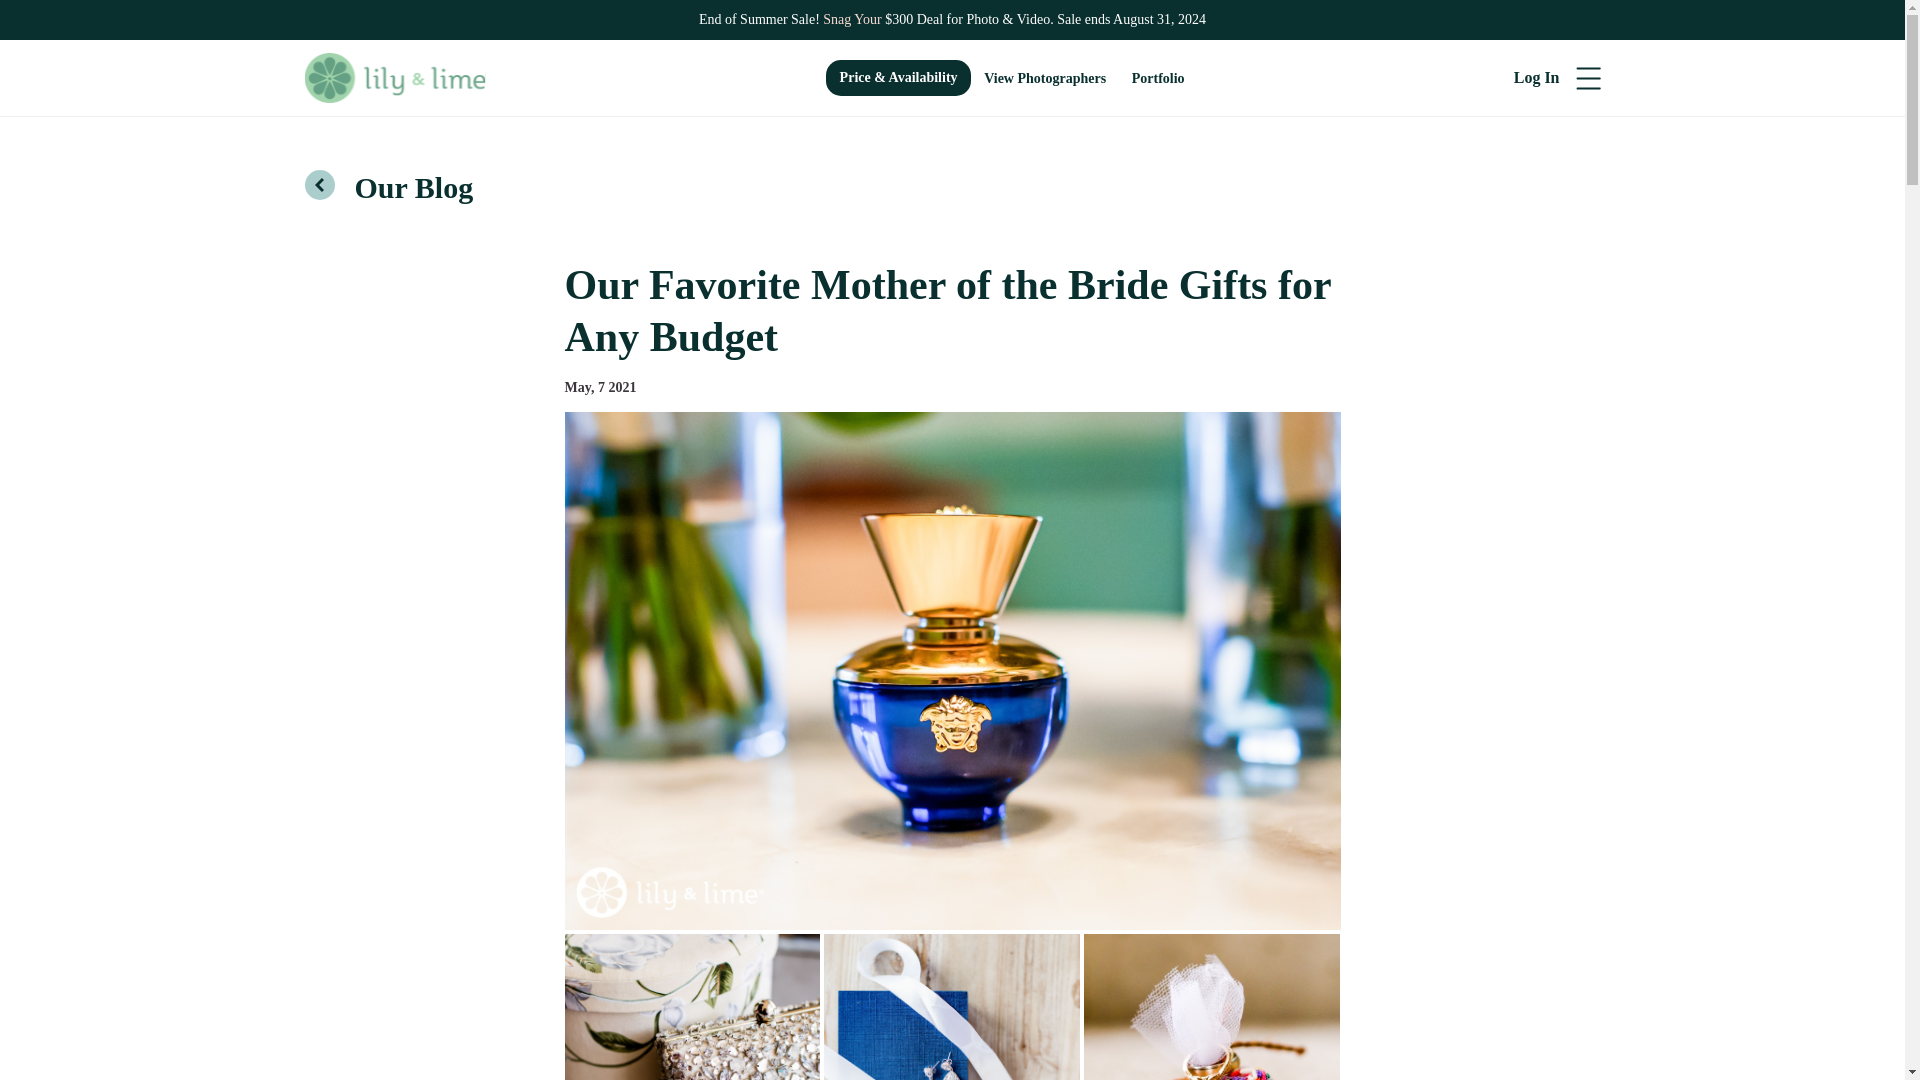 Image resolution: width=1920 pixels, height=1080 pixels. What do you see at coordinates (1536, 78) in the screenshot?
I see `Log In` at bounding box center [1536, 78].